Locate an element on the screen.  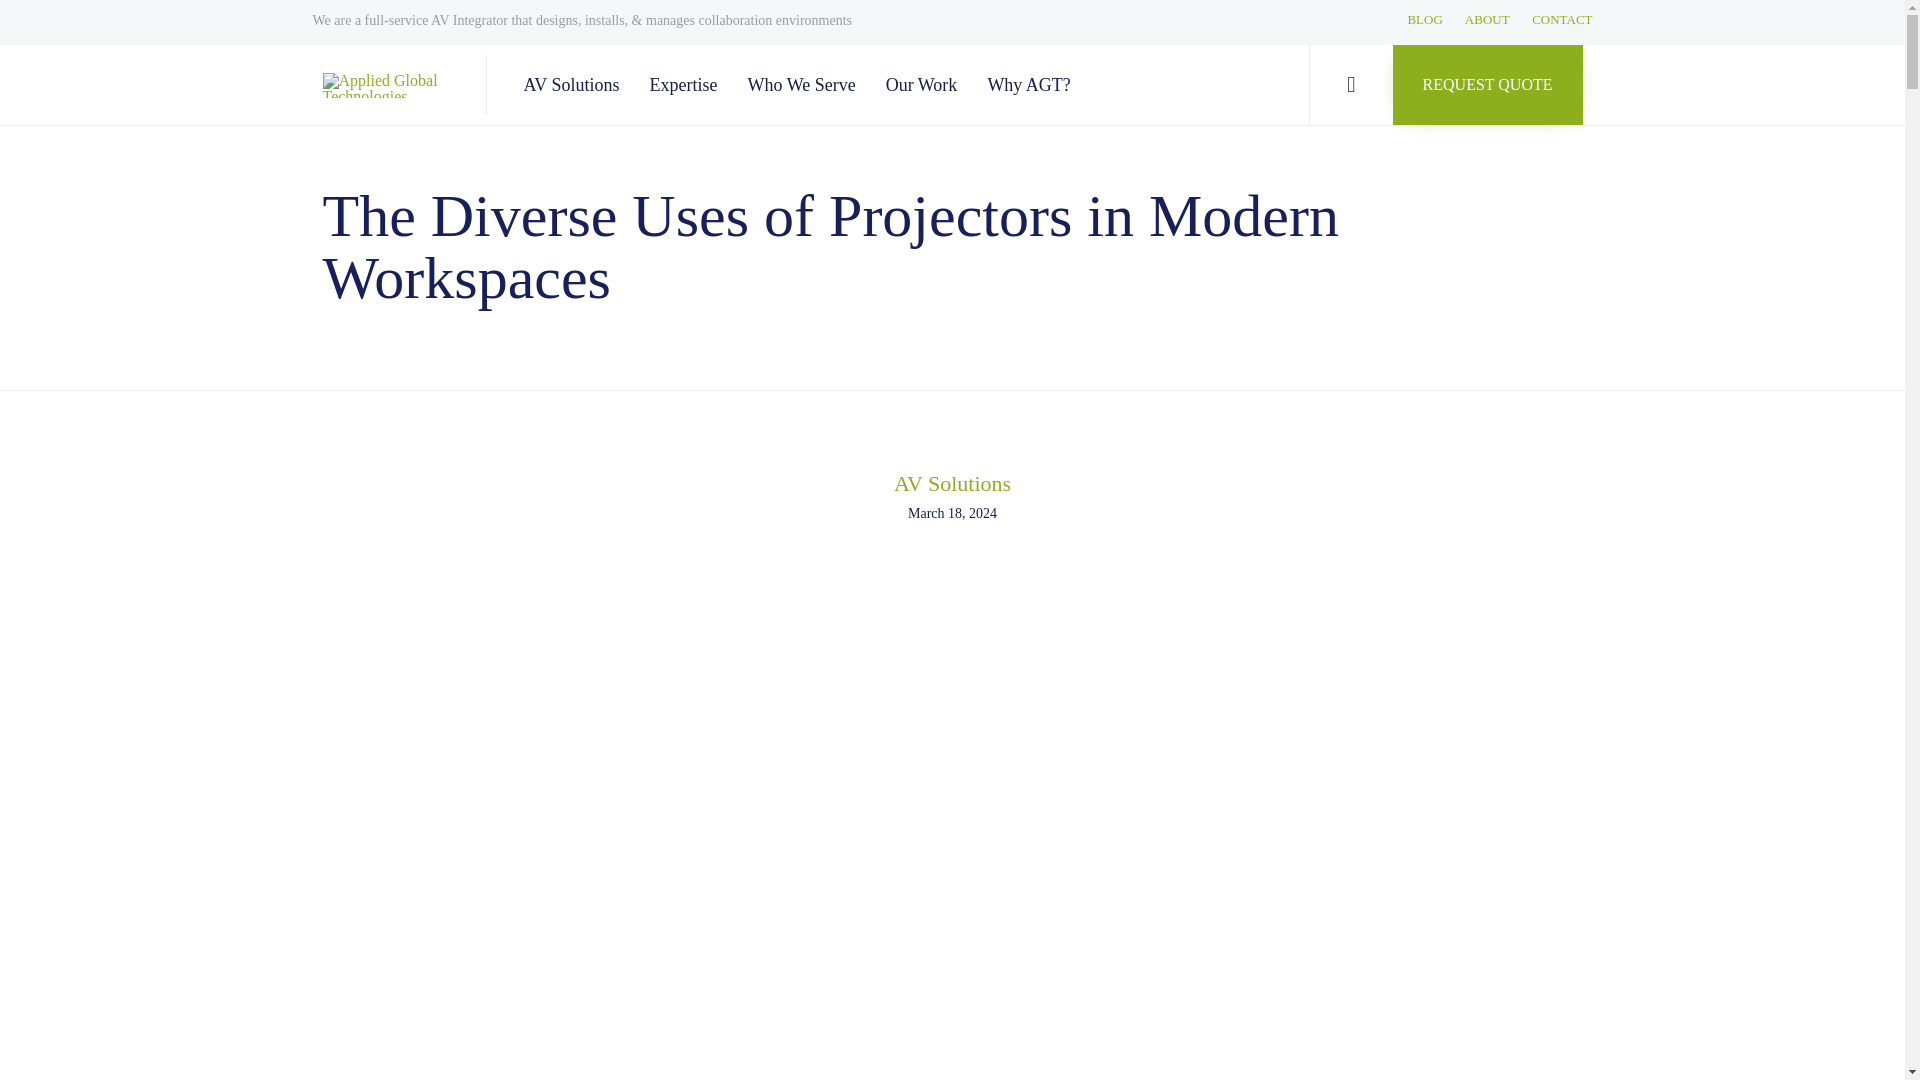
AV Solutions is located at coordinates (574, 85).